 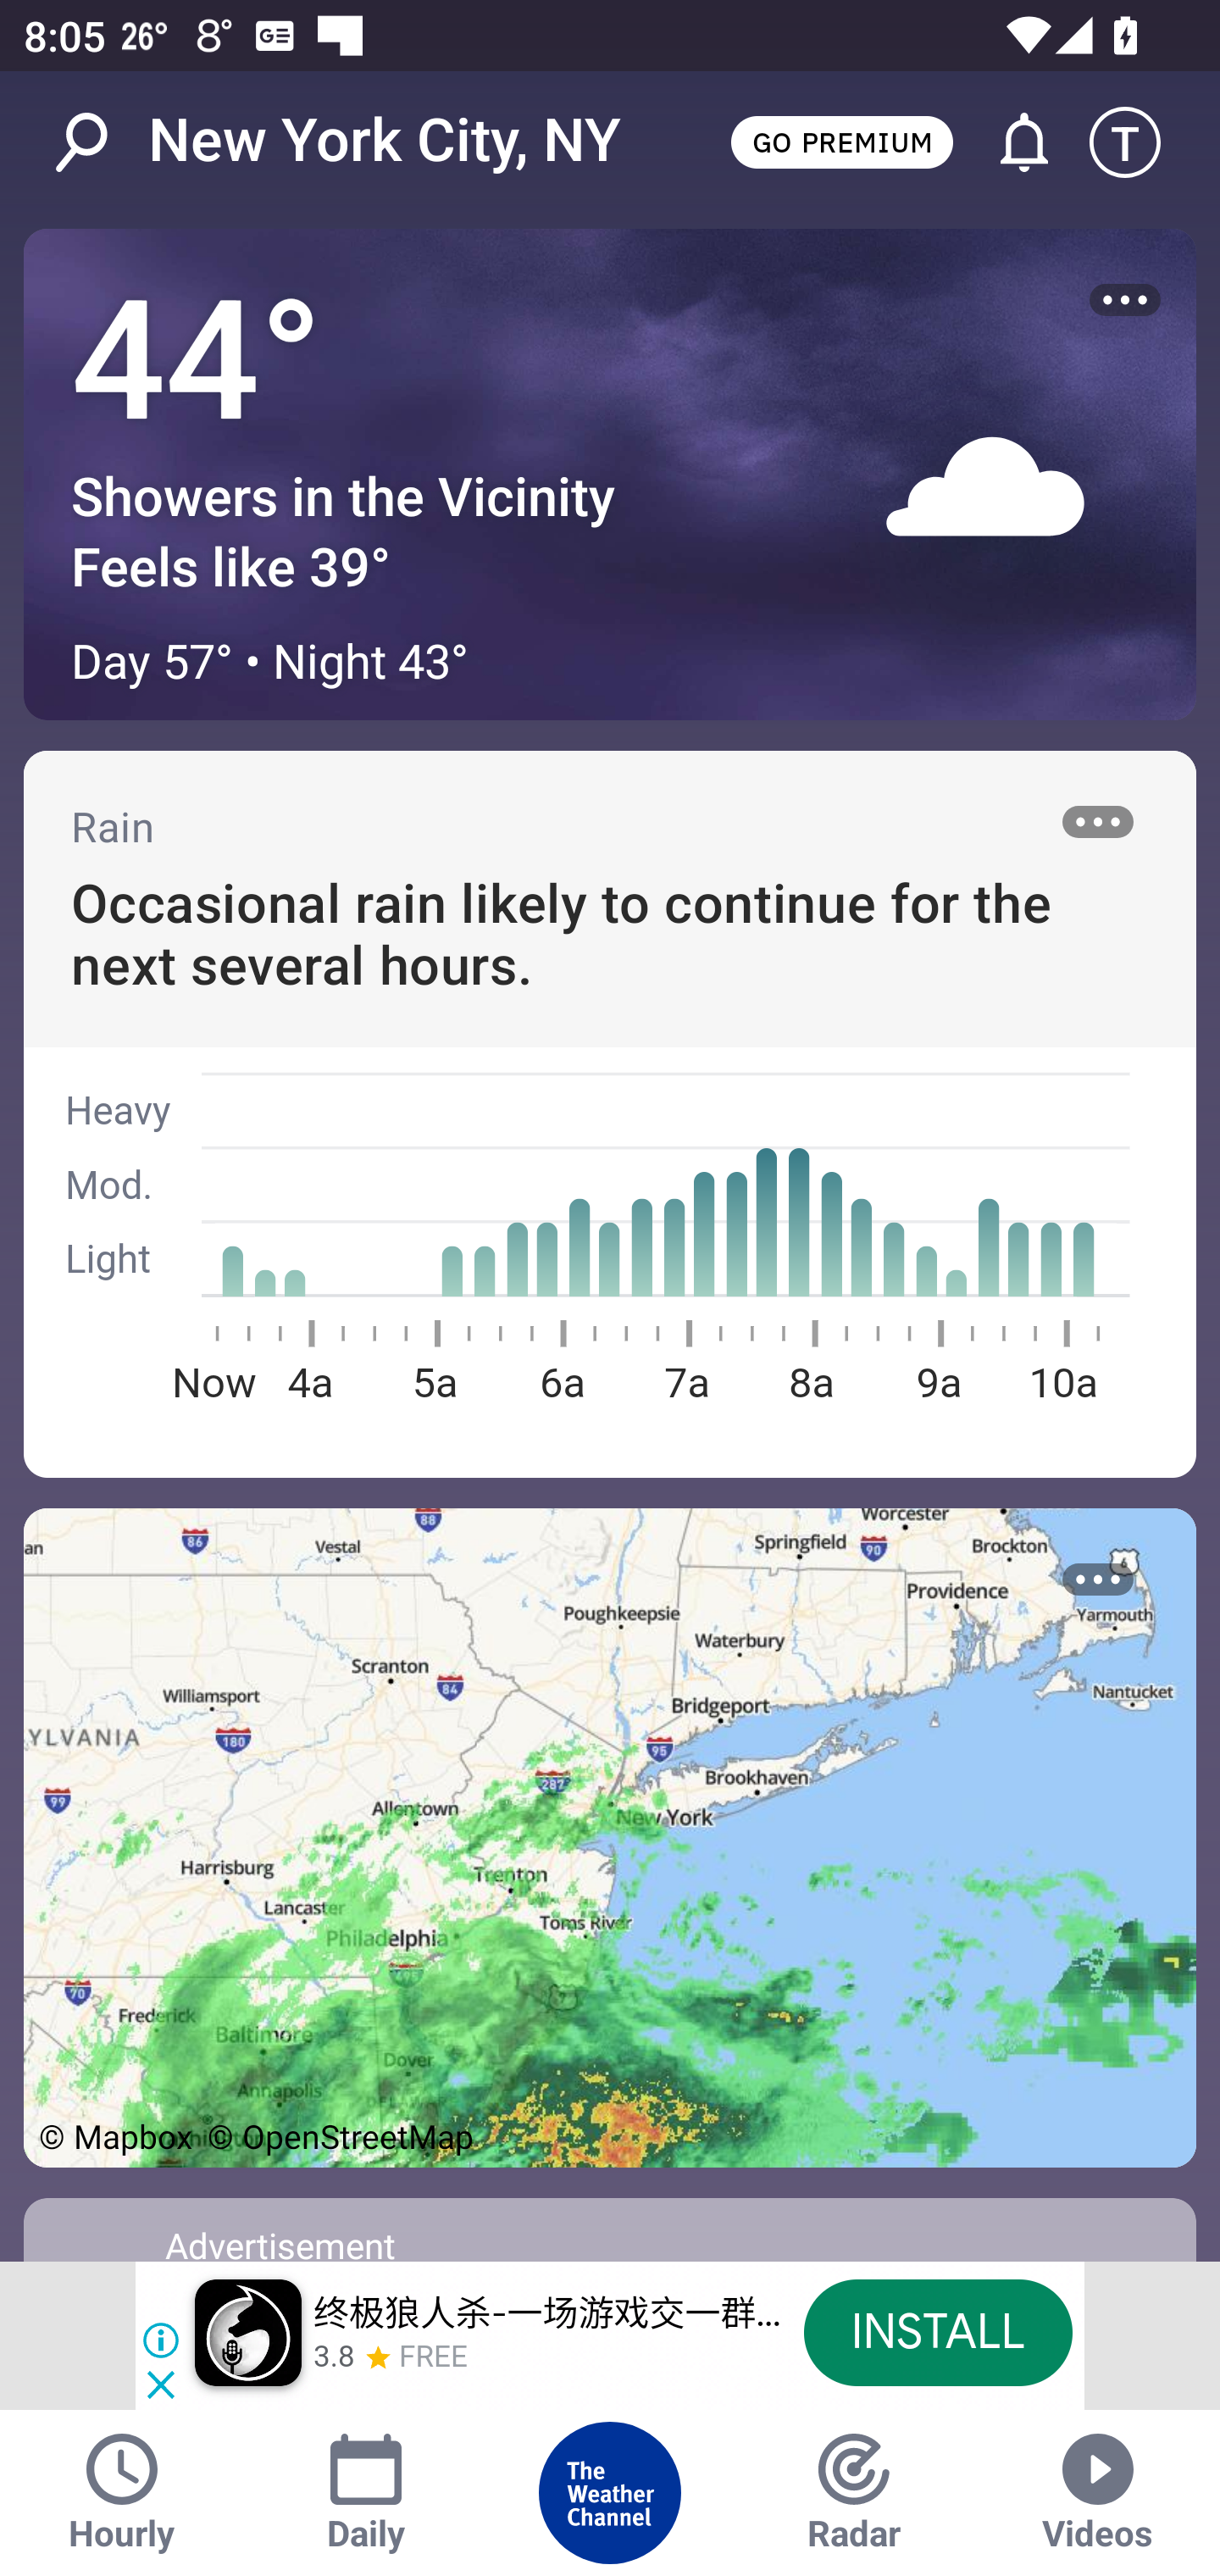 I want to click on Setting icon T, so click(x=1140, y=142).